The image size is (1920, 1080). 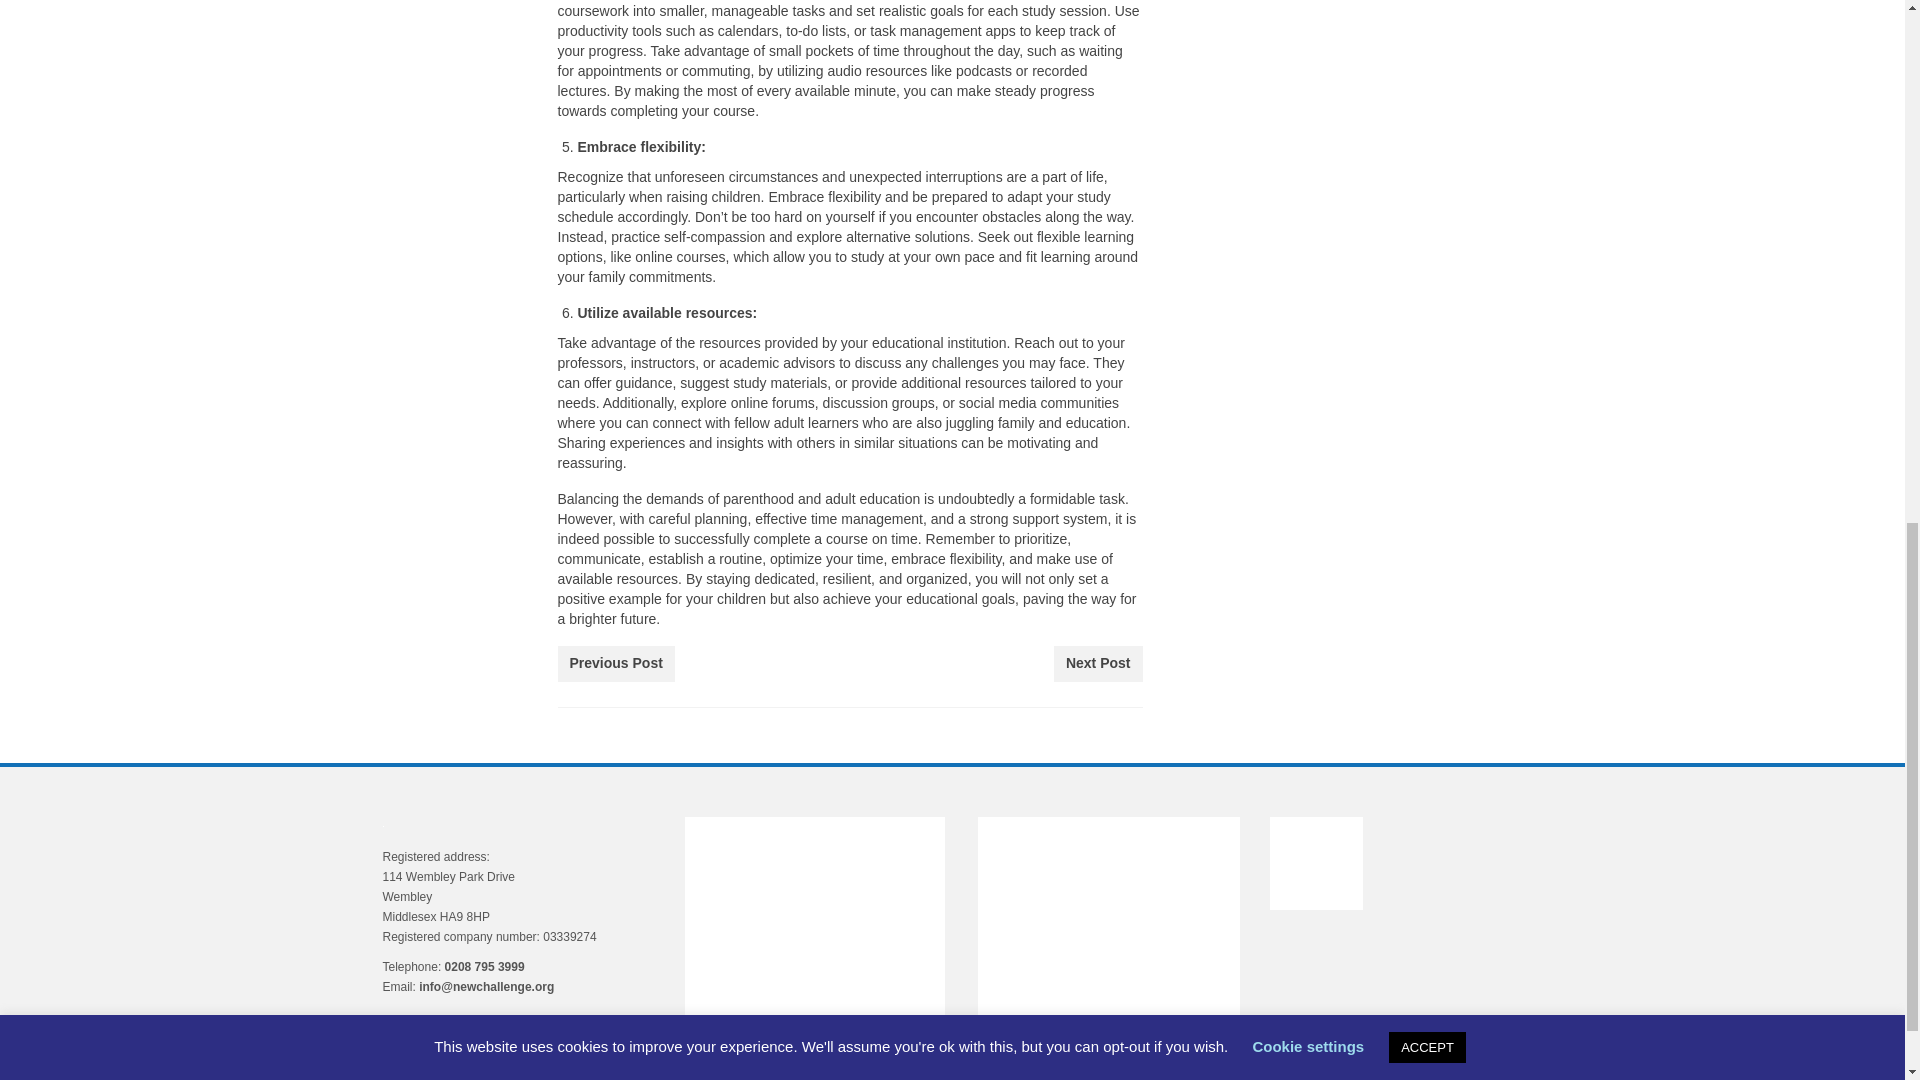 What do you see at coordinates (1098, 663) in the screenshot?
I see `Next Post` at bounding box center [1098, 663].